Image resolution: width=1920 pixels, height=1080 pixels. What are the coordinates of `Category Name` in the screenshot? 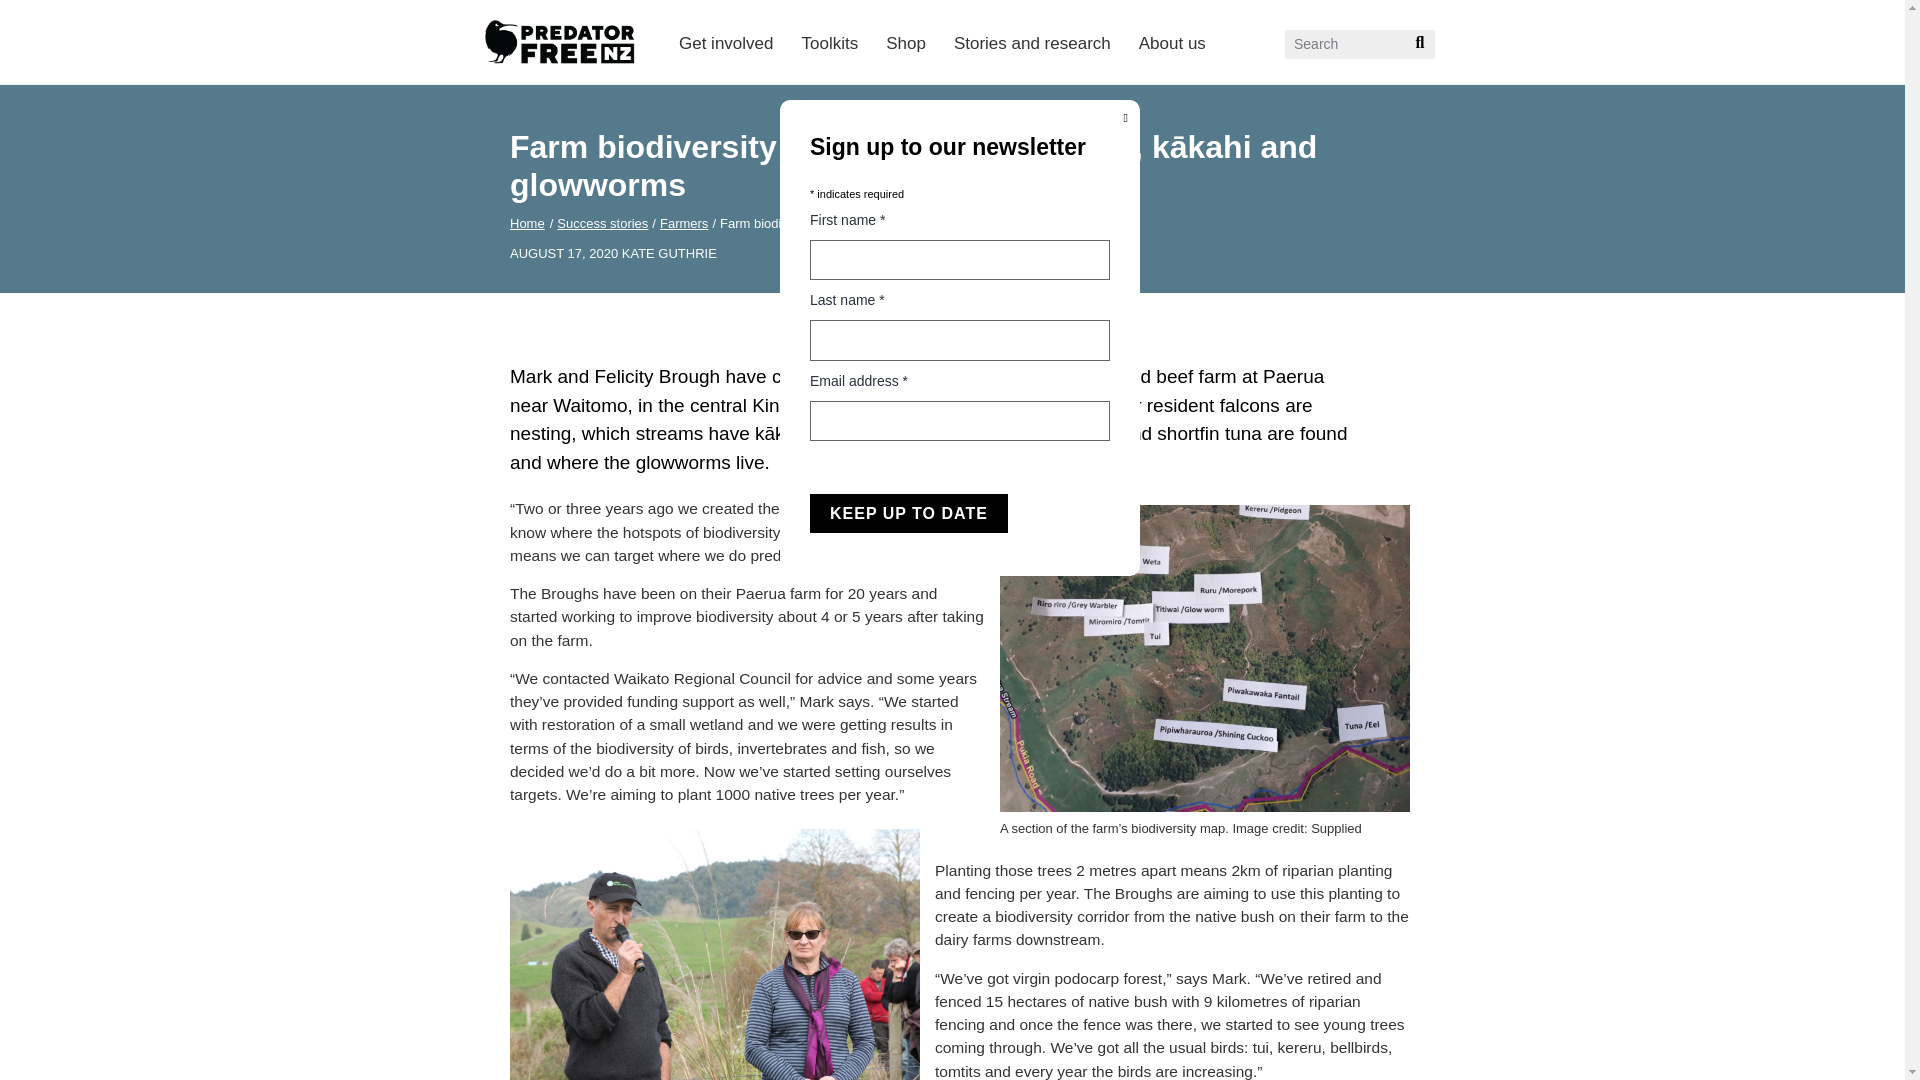 It's located at (602, 224).